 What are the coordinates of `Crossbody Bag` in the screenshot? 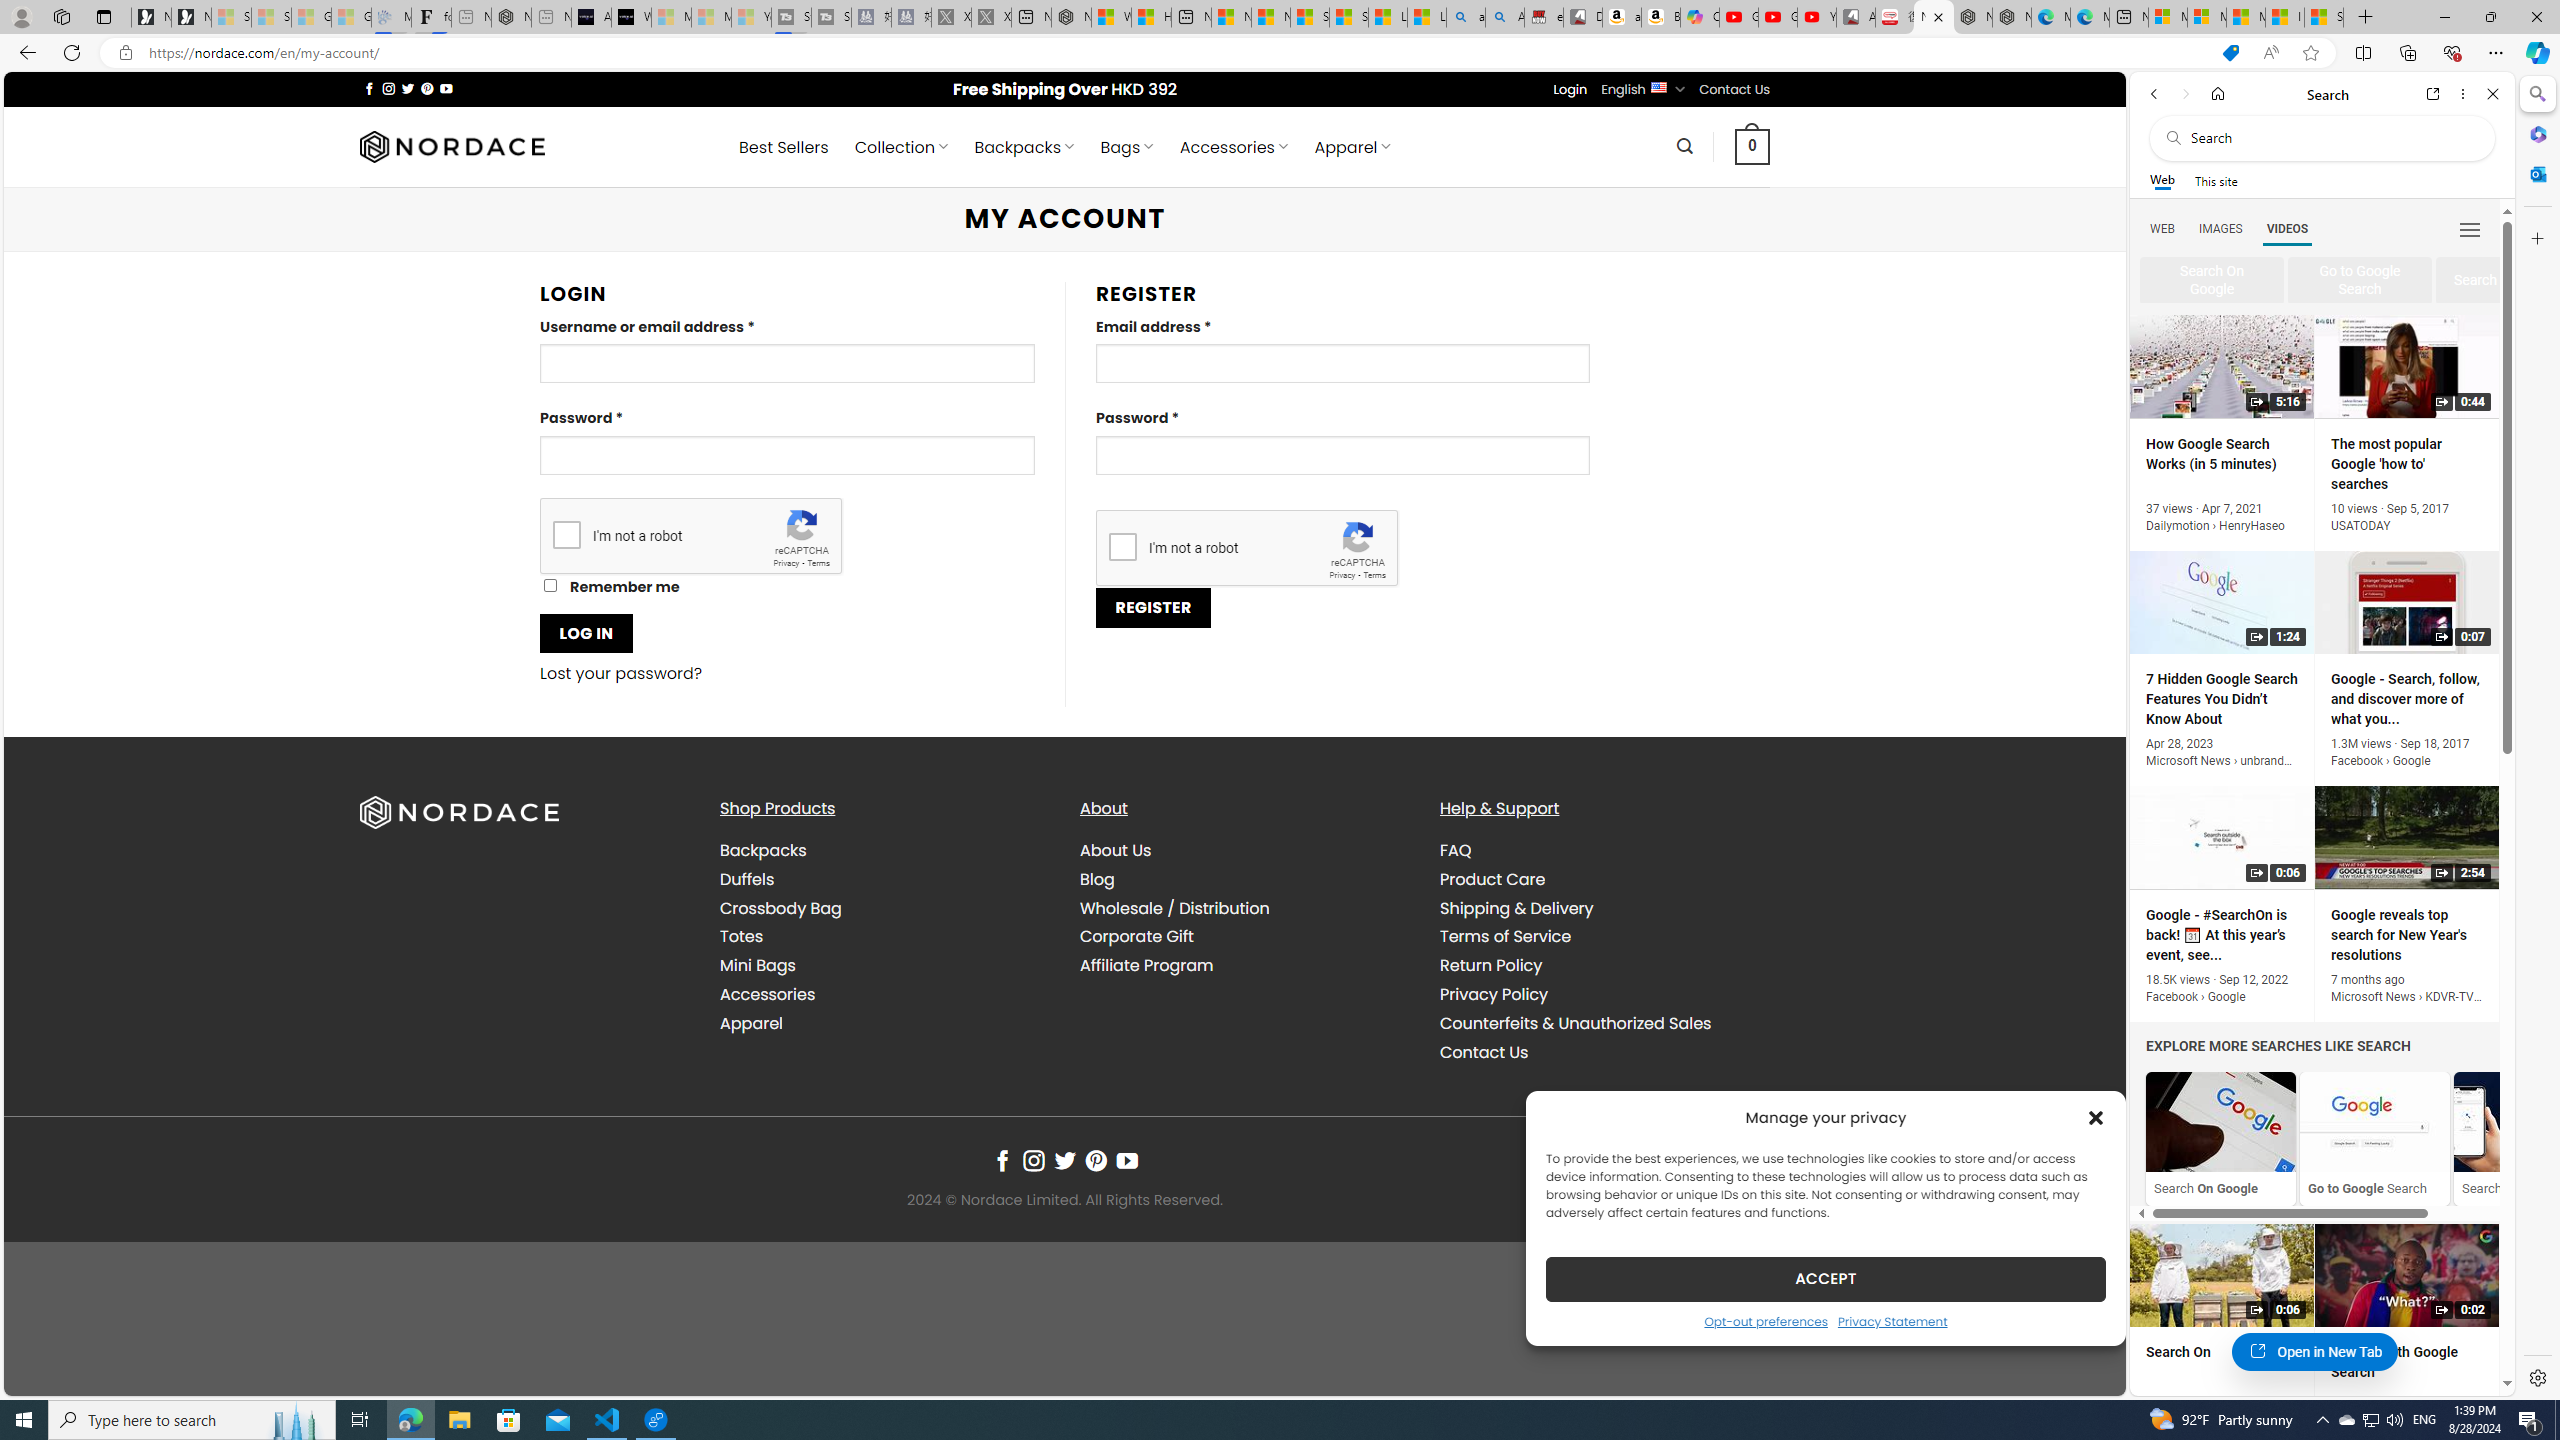 It's located at (884, 908).